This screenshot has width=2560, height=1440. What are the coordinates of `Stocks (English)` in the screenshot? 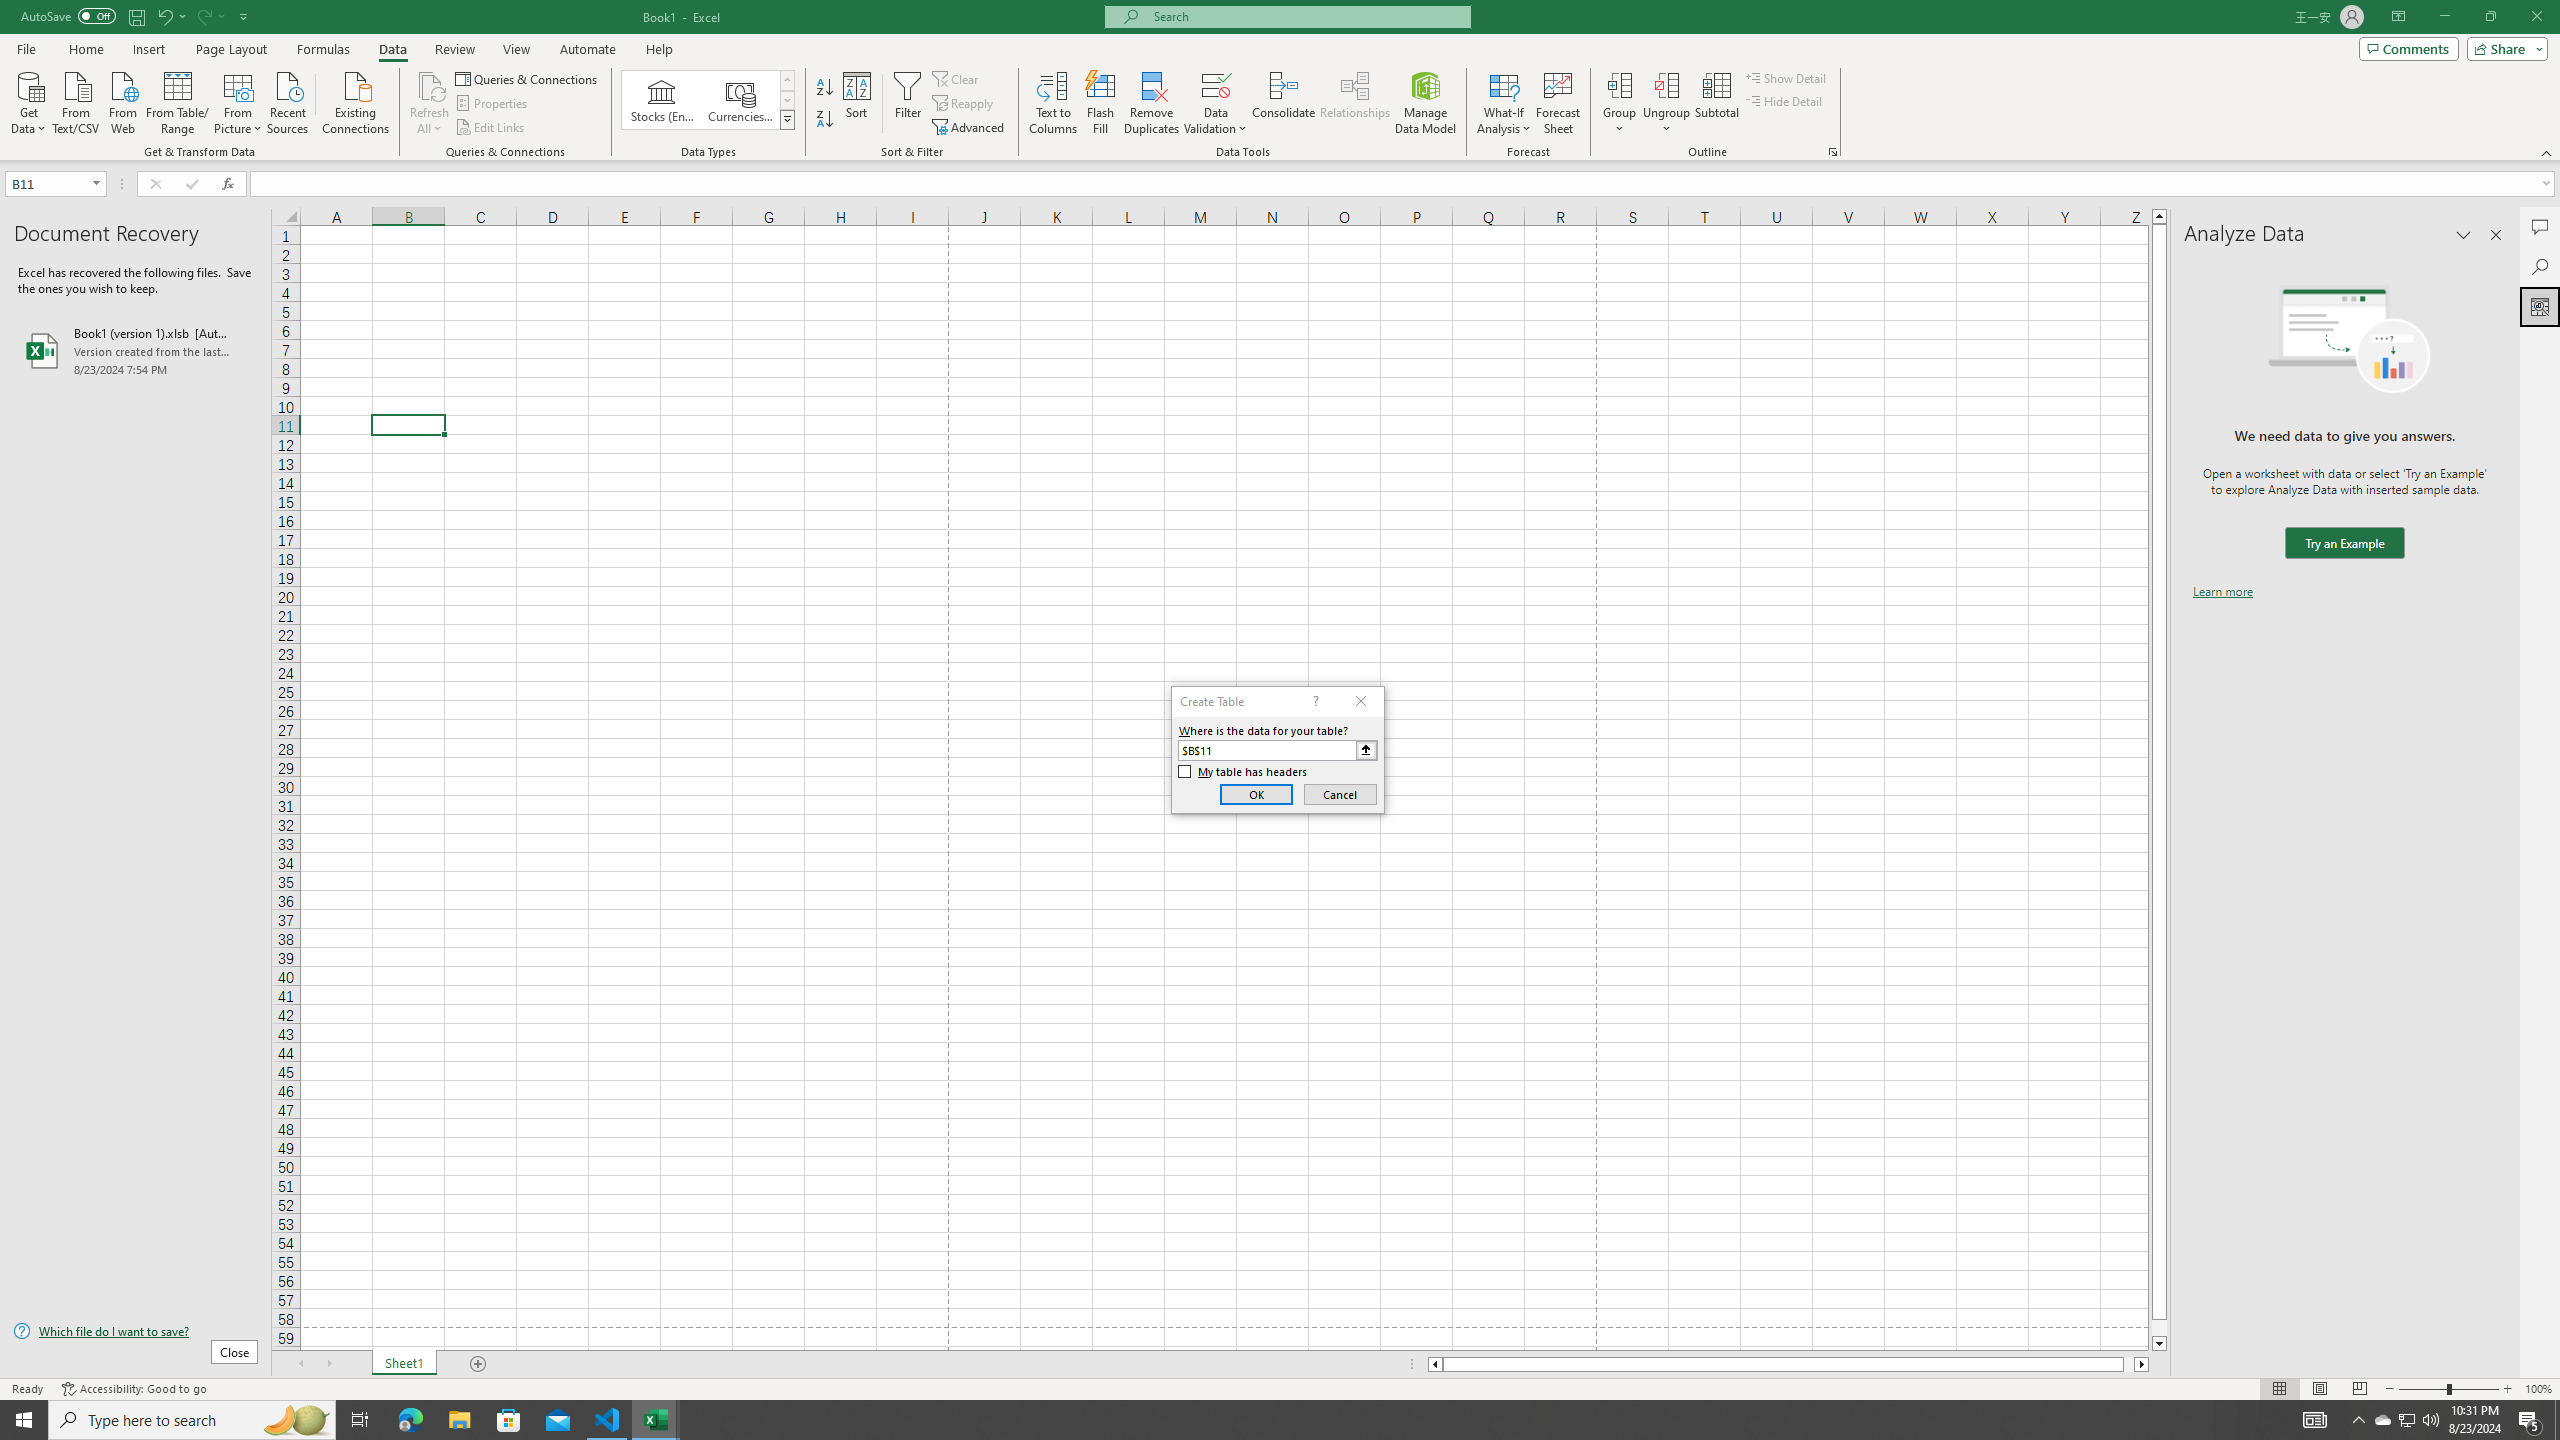 It's located at (662, 100).